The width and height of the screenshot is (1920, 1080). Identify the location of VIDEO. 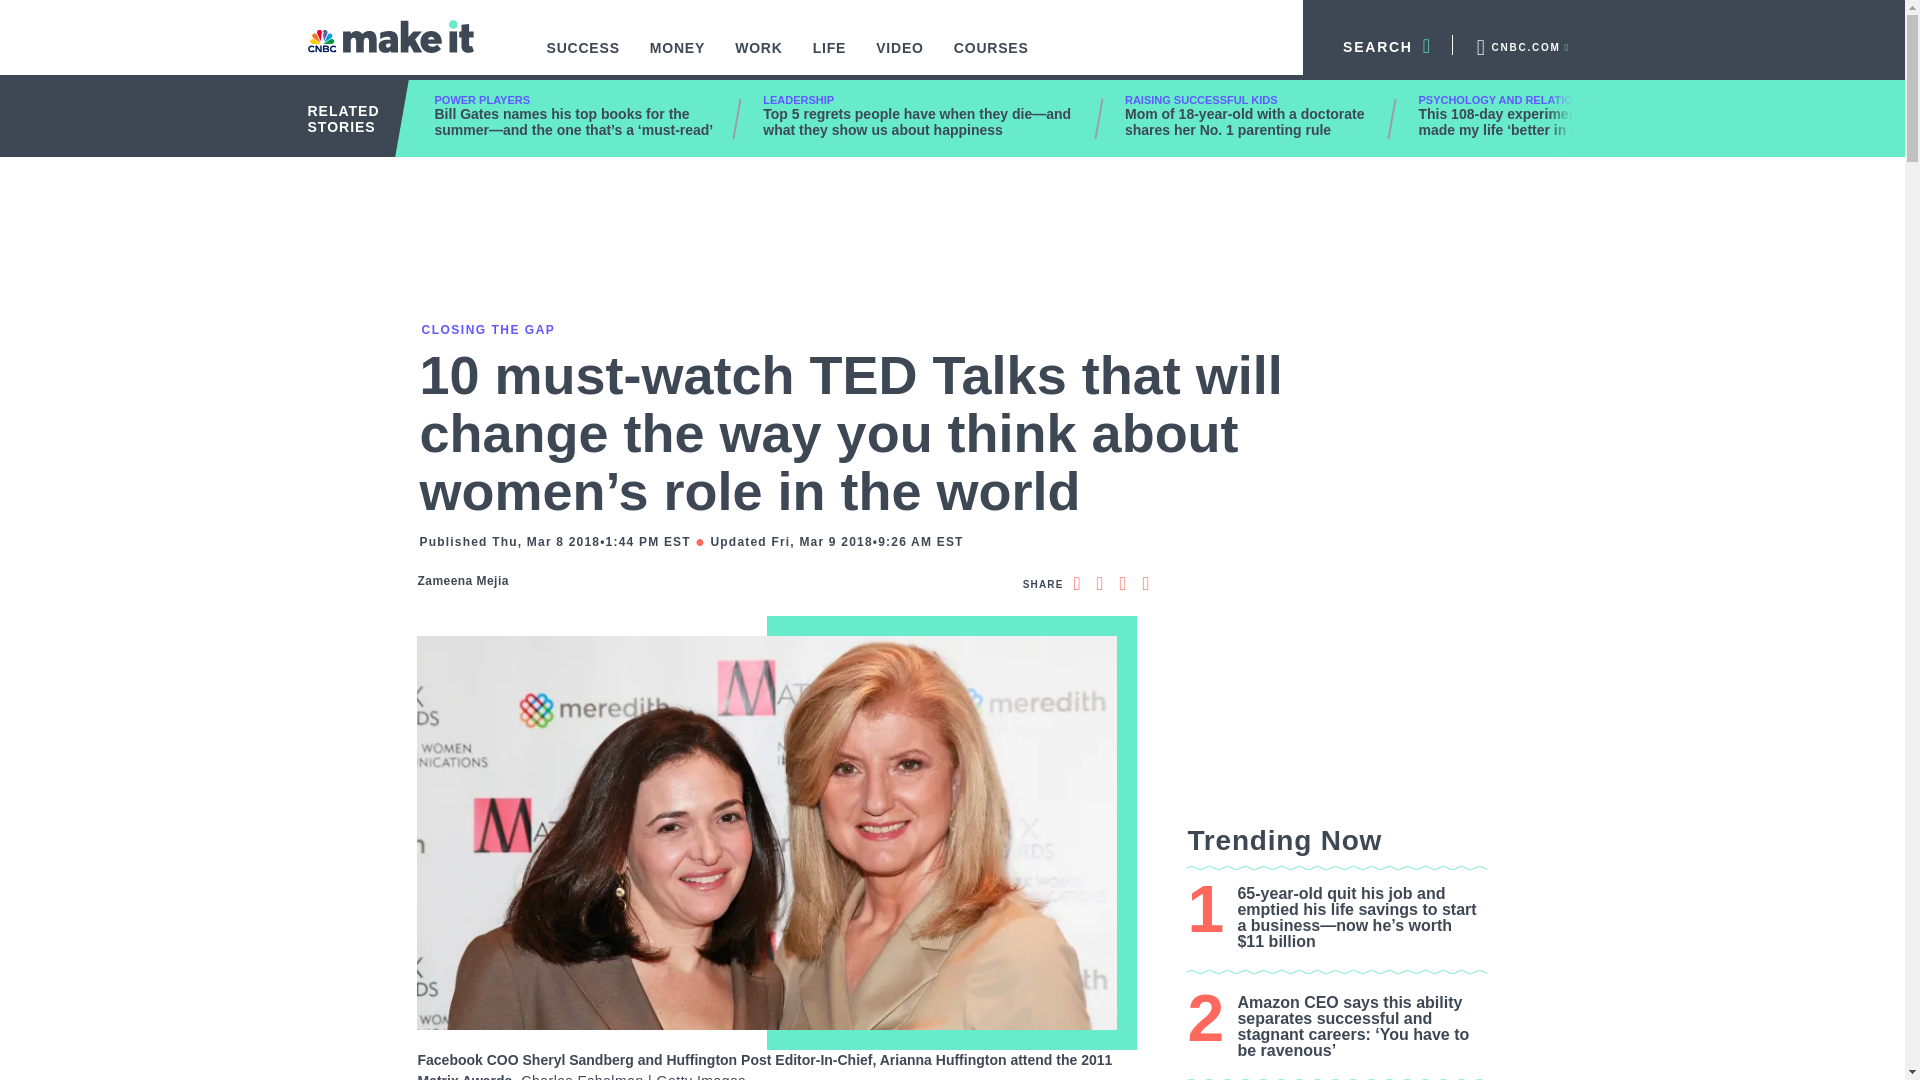
(899, 58).